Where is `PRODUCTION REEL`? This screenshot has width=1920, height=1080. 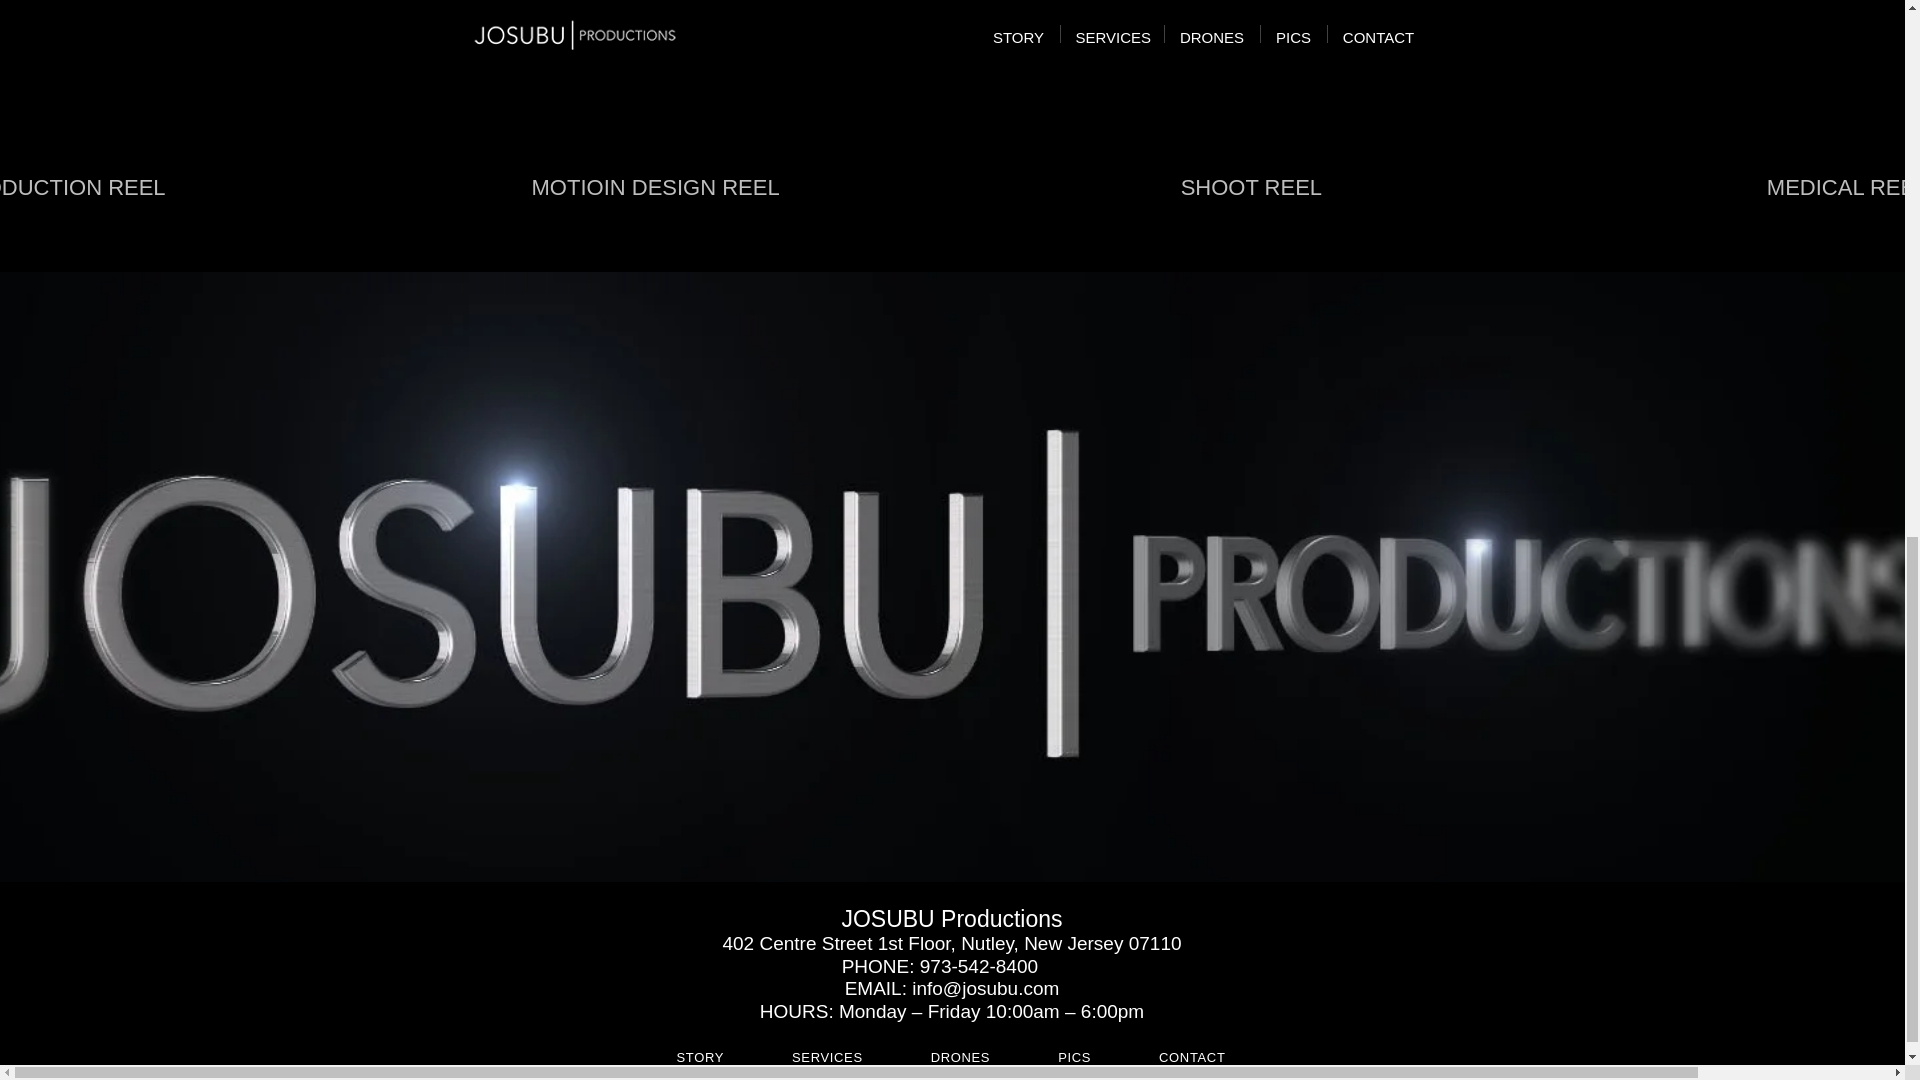
PRODUCTION REEL is located at coordinates (176, 124).